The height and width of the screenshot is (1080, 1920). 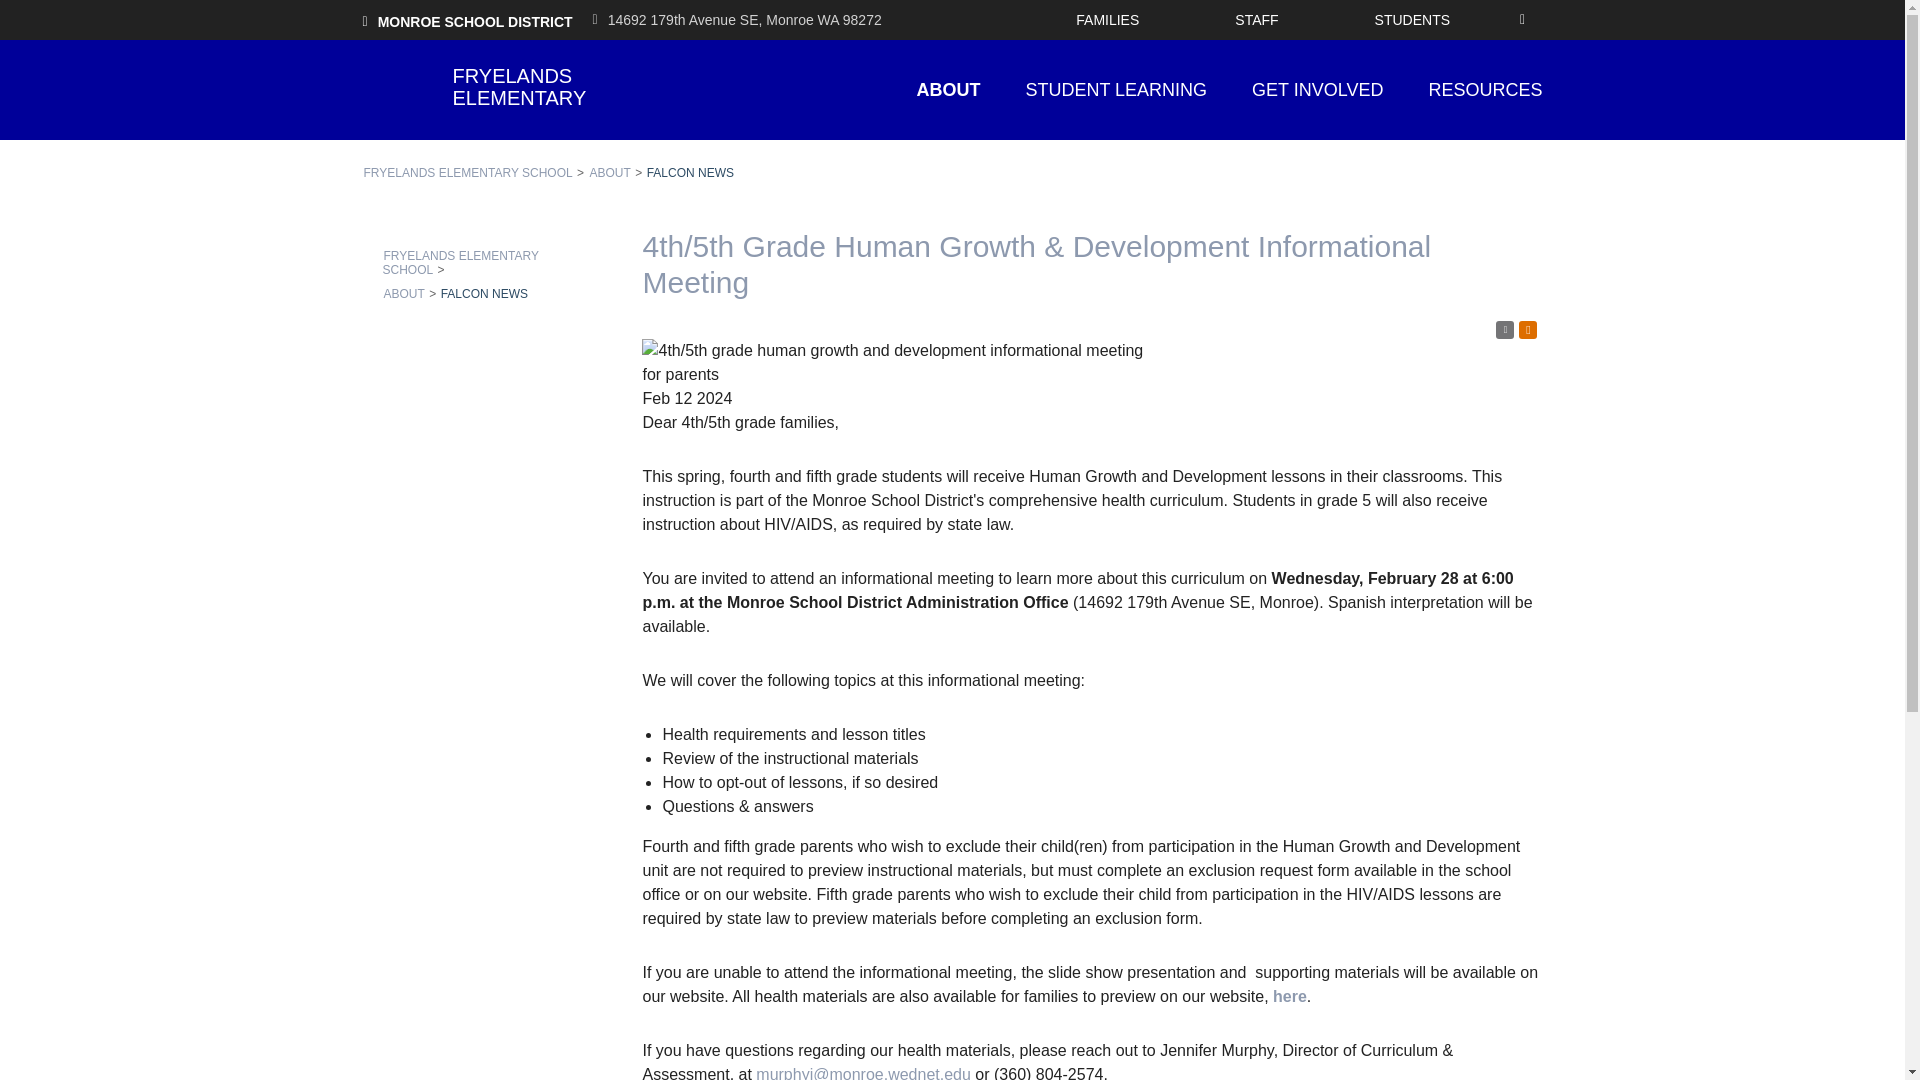 What do you see at coordinates (1504, 330) in the screenshot?
I see `RSS` at bounding box center [1504, 330].